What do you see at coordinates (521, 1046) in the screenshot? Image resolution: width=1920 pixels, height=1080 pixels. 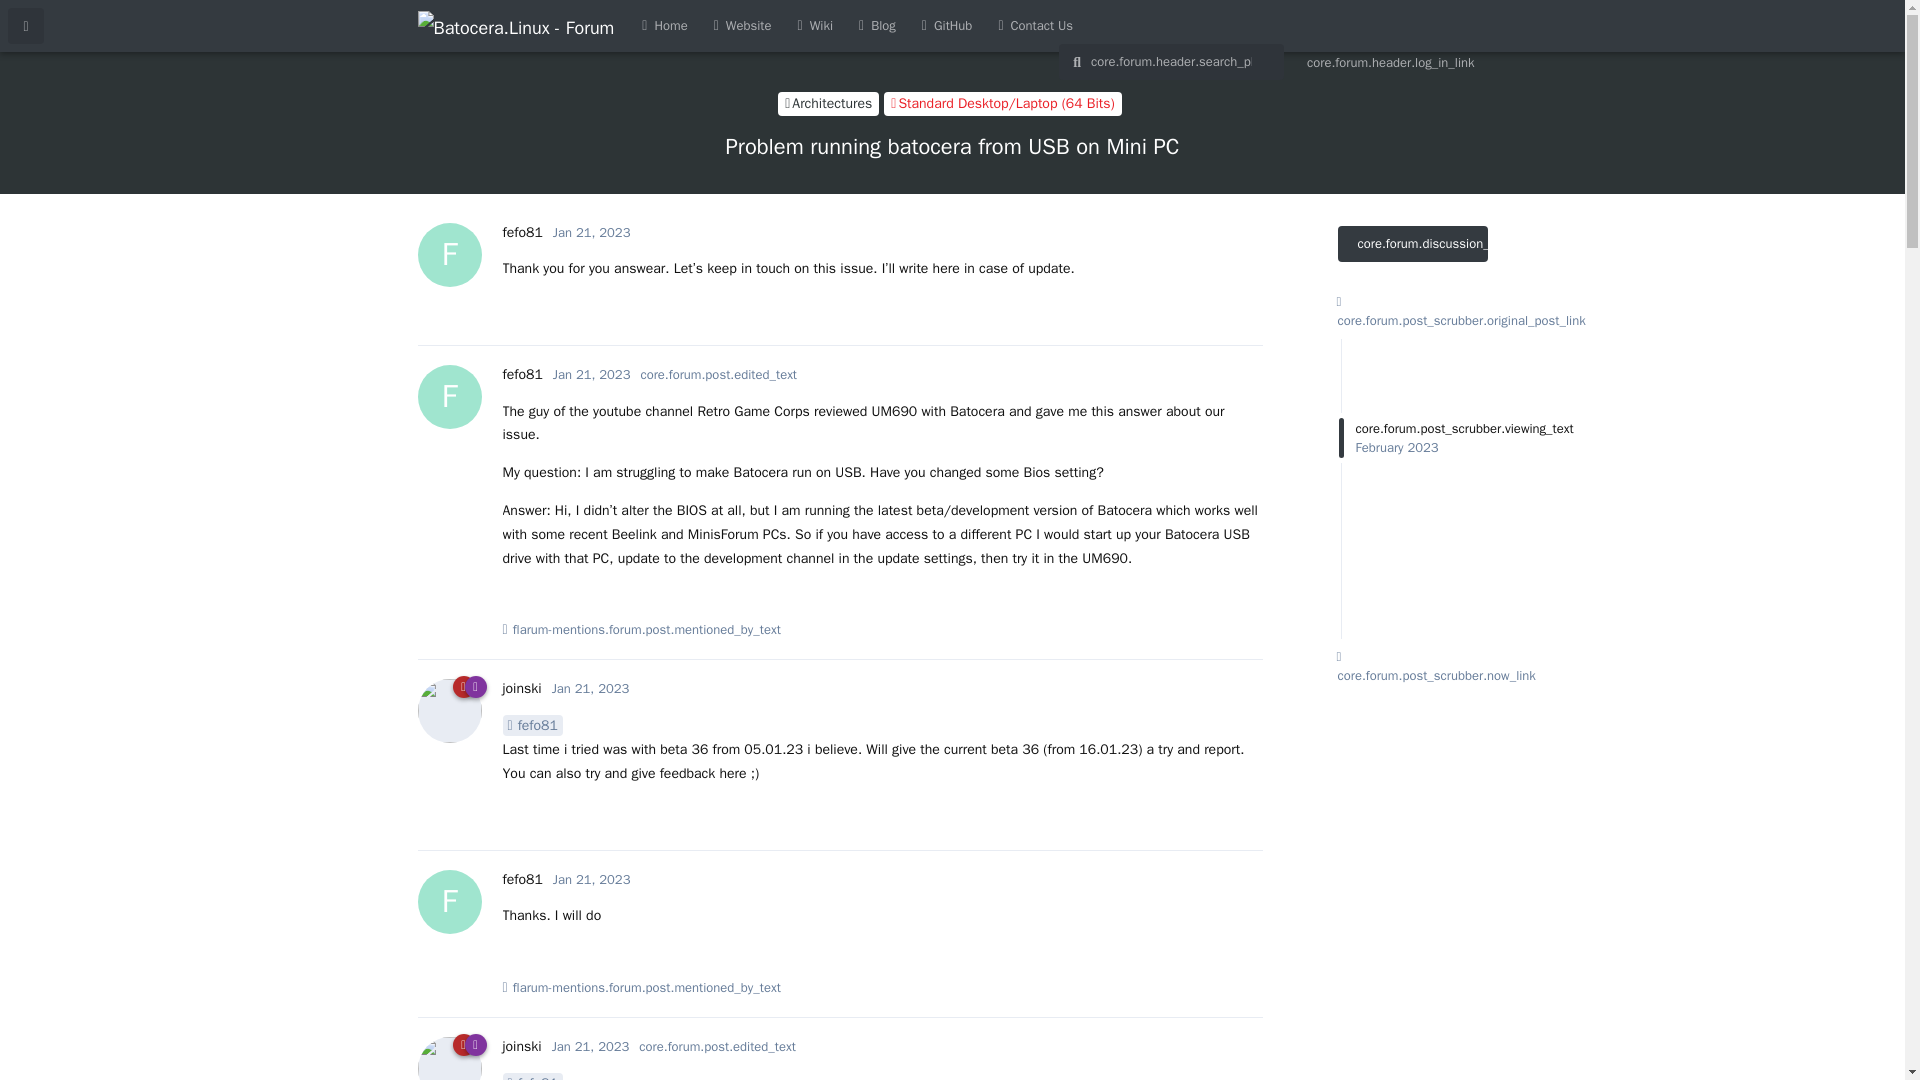 I see `Architectures` at bounding box center [521, 1046].